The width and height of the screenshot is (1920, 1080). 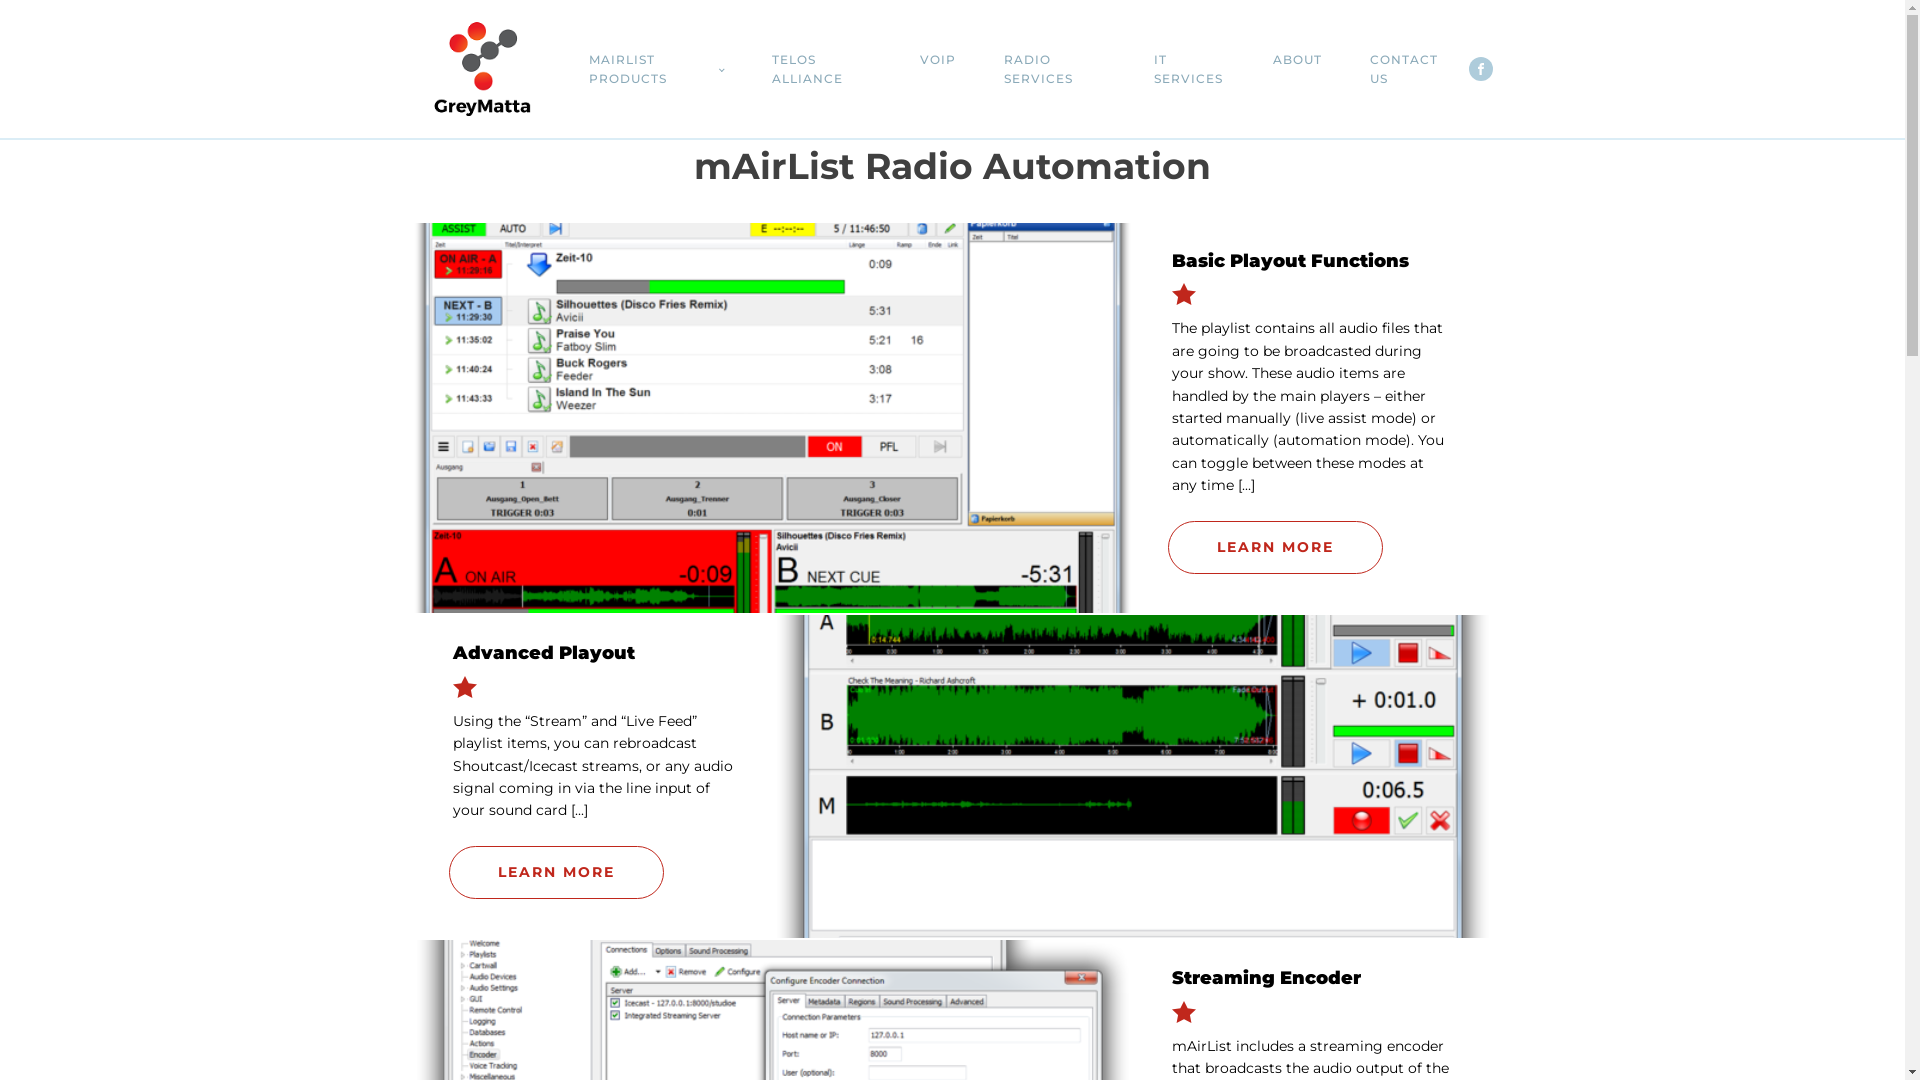 What do you see at coordinates (938, 60) in the screenshot?
I see `VOIP` at bounding box center [938, 60].